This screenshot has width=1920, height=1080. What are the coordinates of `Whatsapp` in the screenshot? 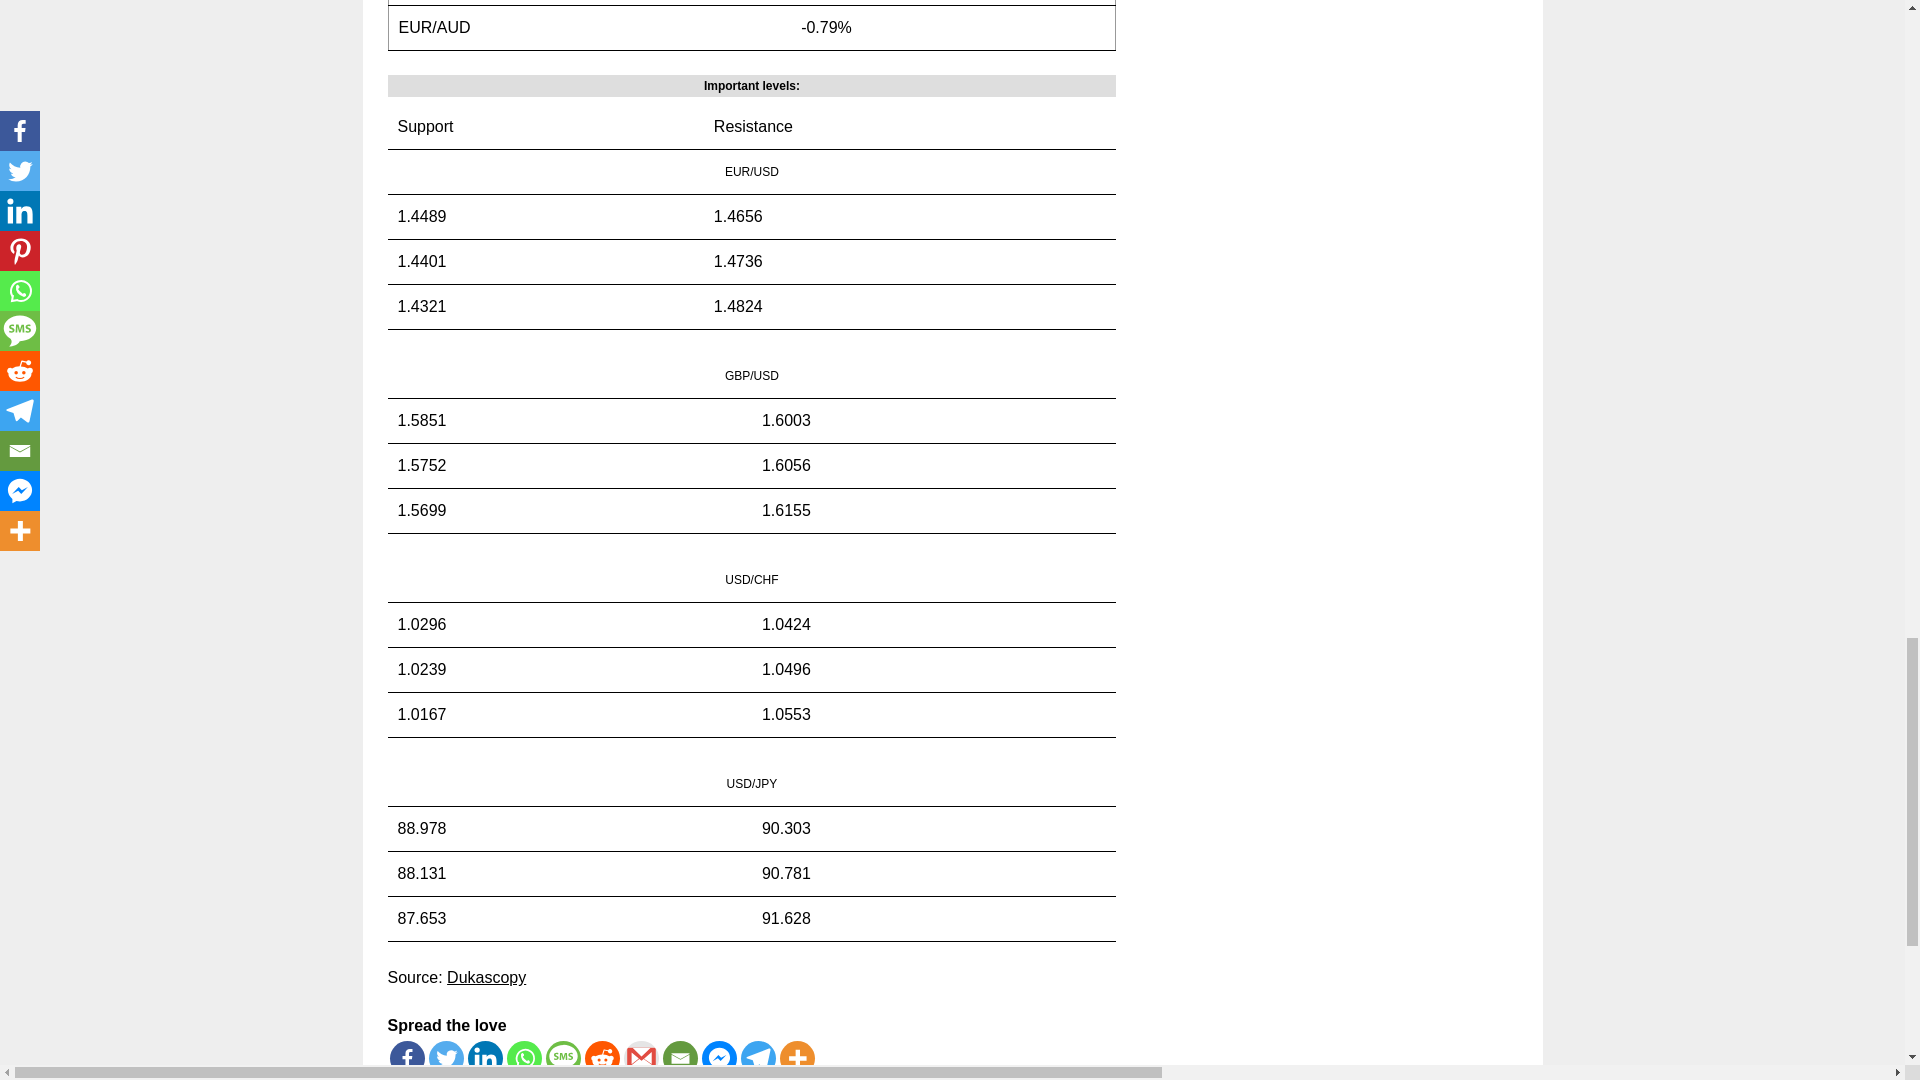 It's located at (524, 1058).